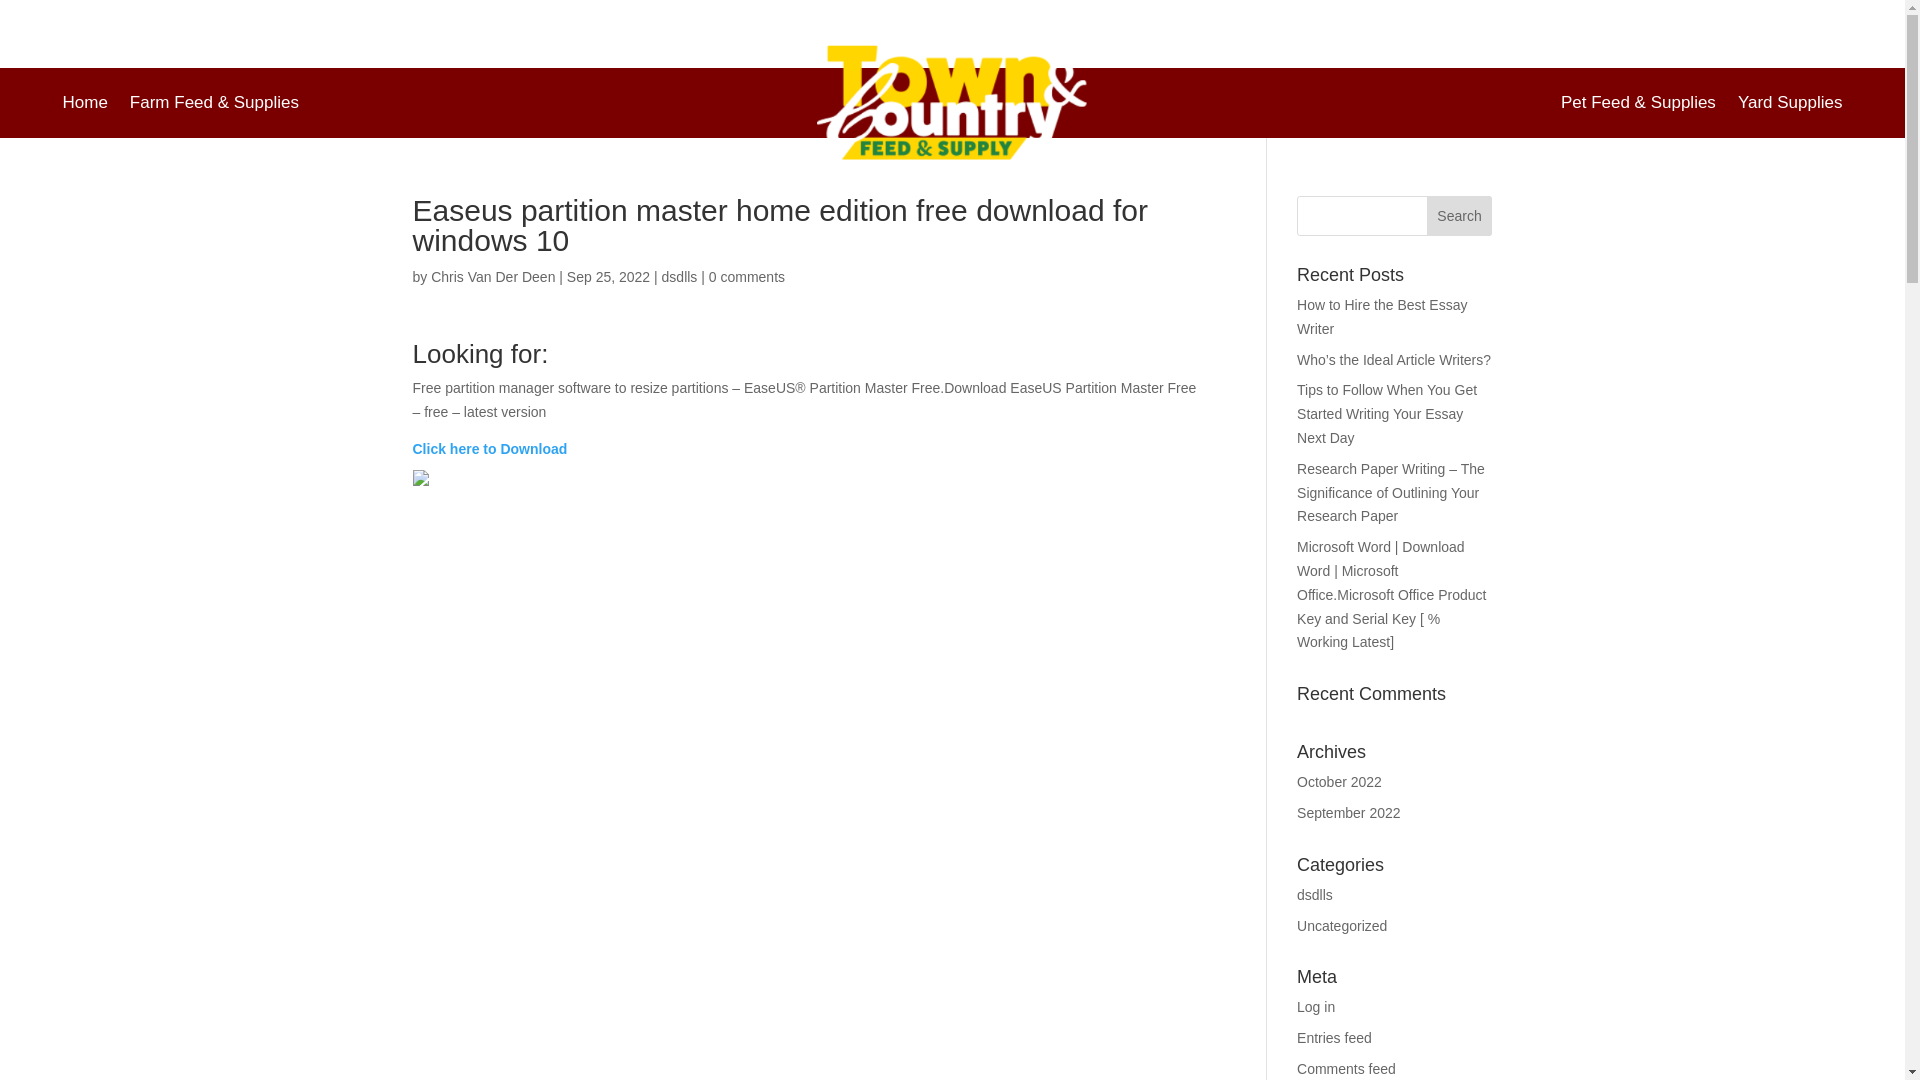  What do you see at coordinates (952, 103) in the screenshot?
I see `logo` at bounding box center [952, 103].